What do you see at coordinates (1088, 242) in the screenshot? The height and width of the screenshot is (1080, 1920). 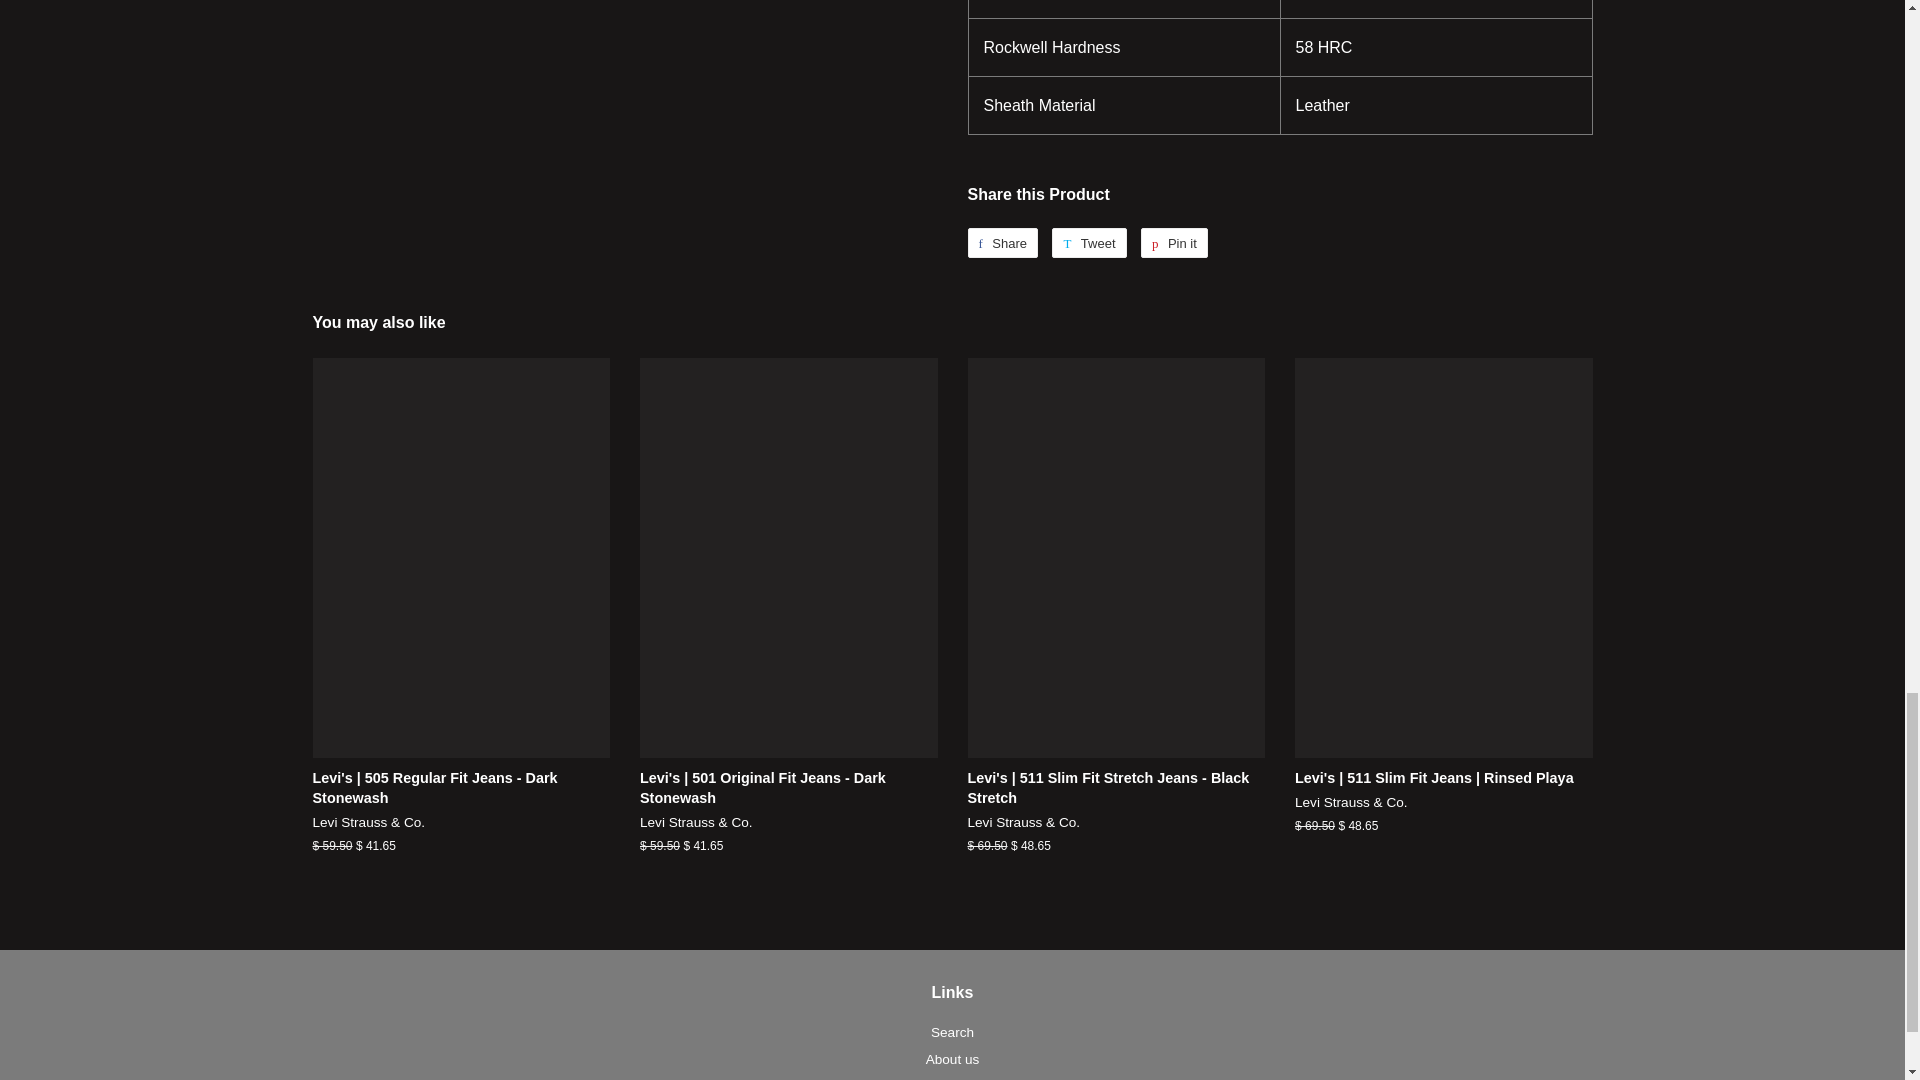 I see `Tweet on Twitter` at bounding box center [1088, 242].